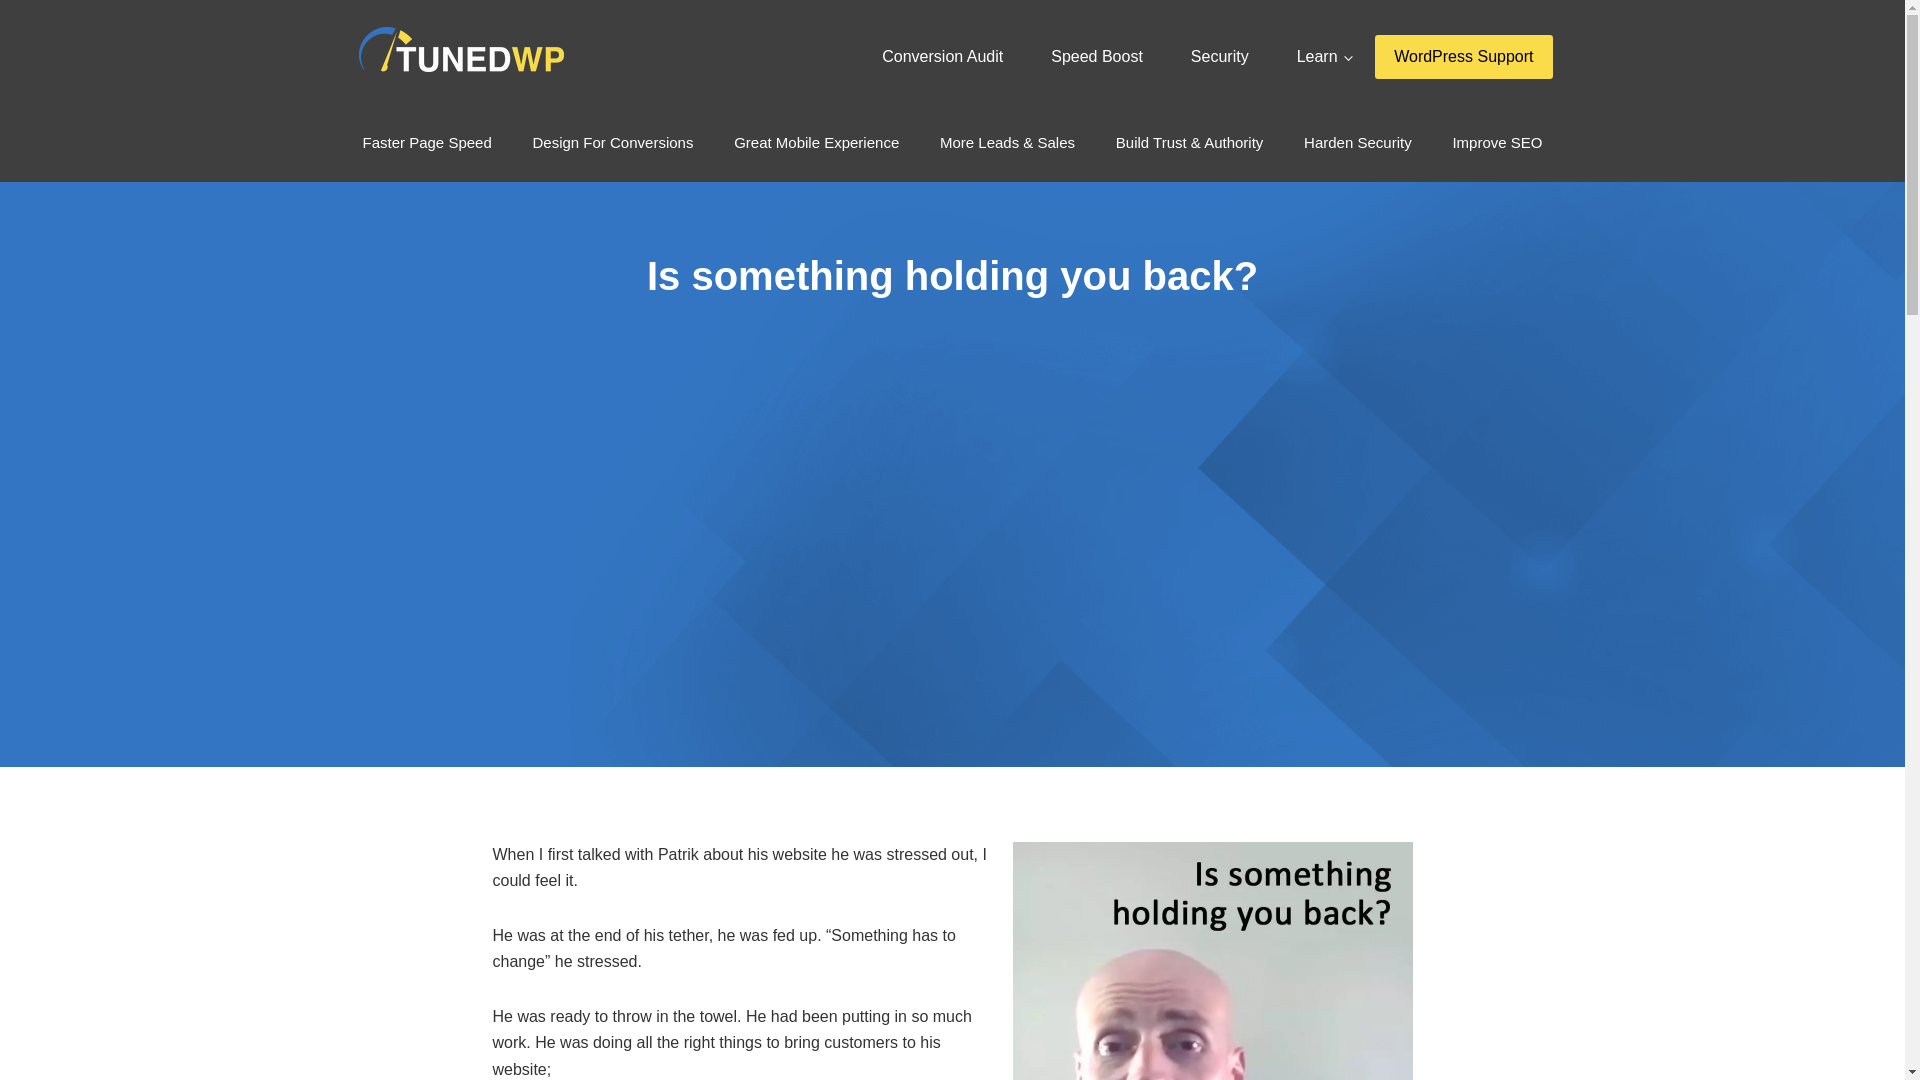  Describe the element at coordinates (1358, 143) in the screenshot. I see `Harden Security` at that location.